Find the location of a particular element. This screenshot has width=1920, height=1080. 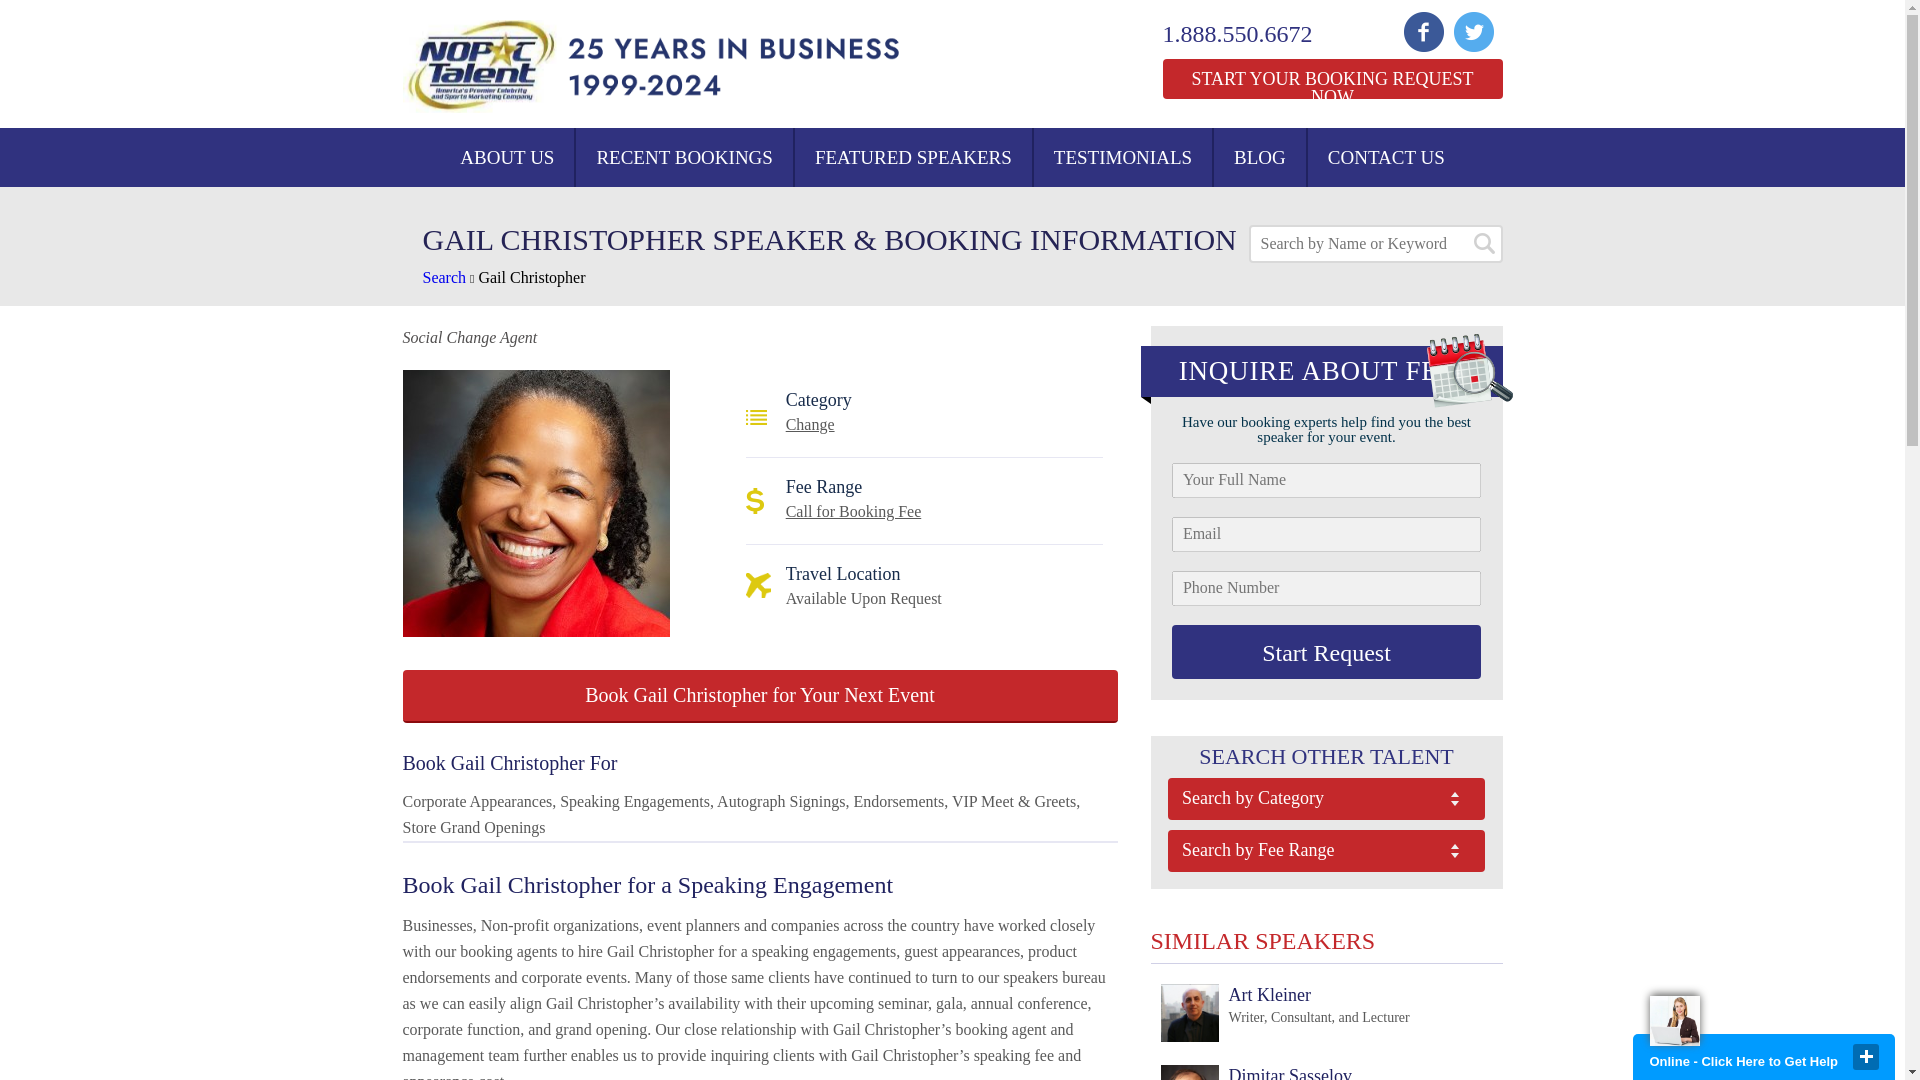

TESTIMONIALS is located at coordinates (913, 157).